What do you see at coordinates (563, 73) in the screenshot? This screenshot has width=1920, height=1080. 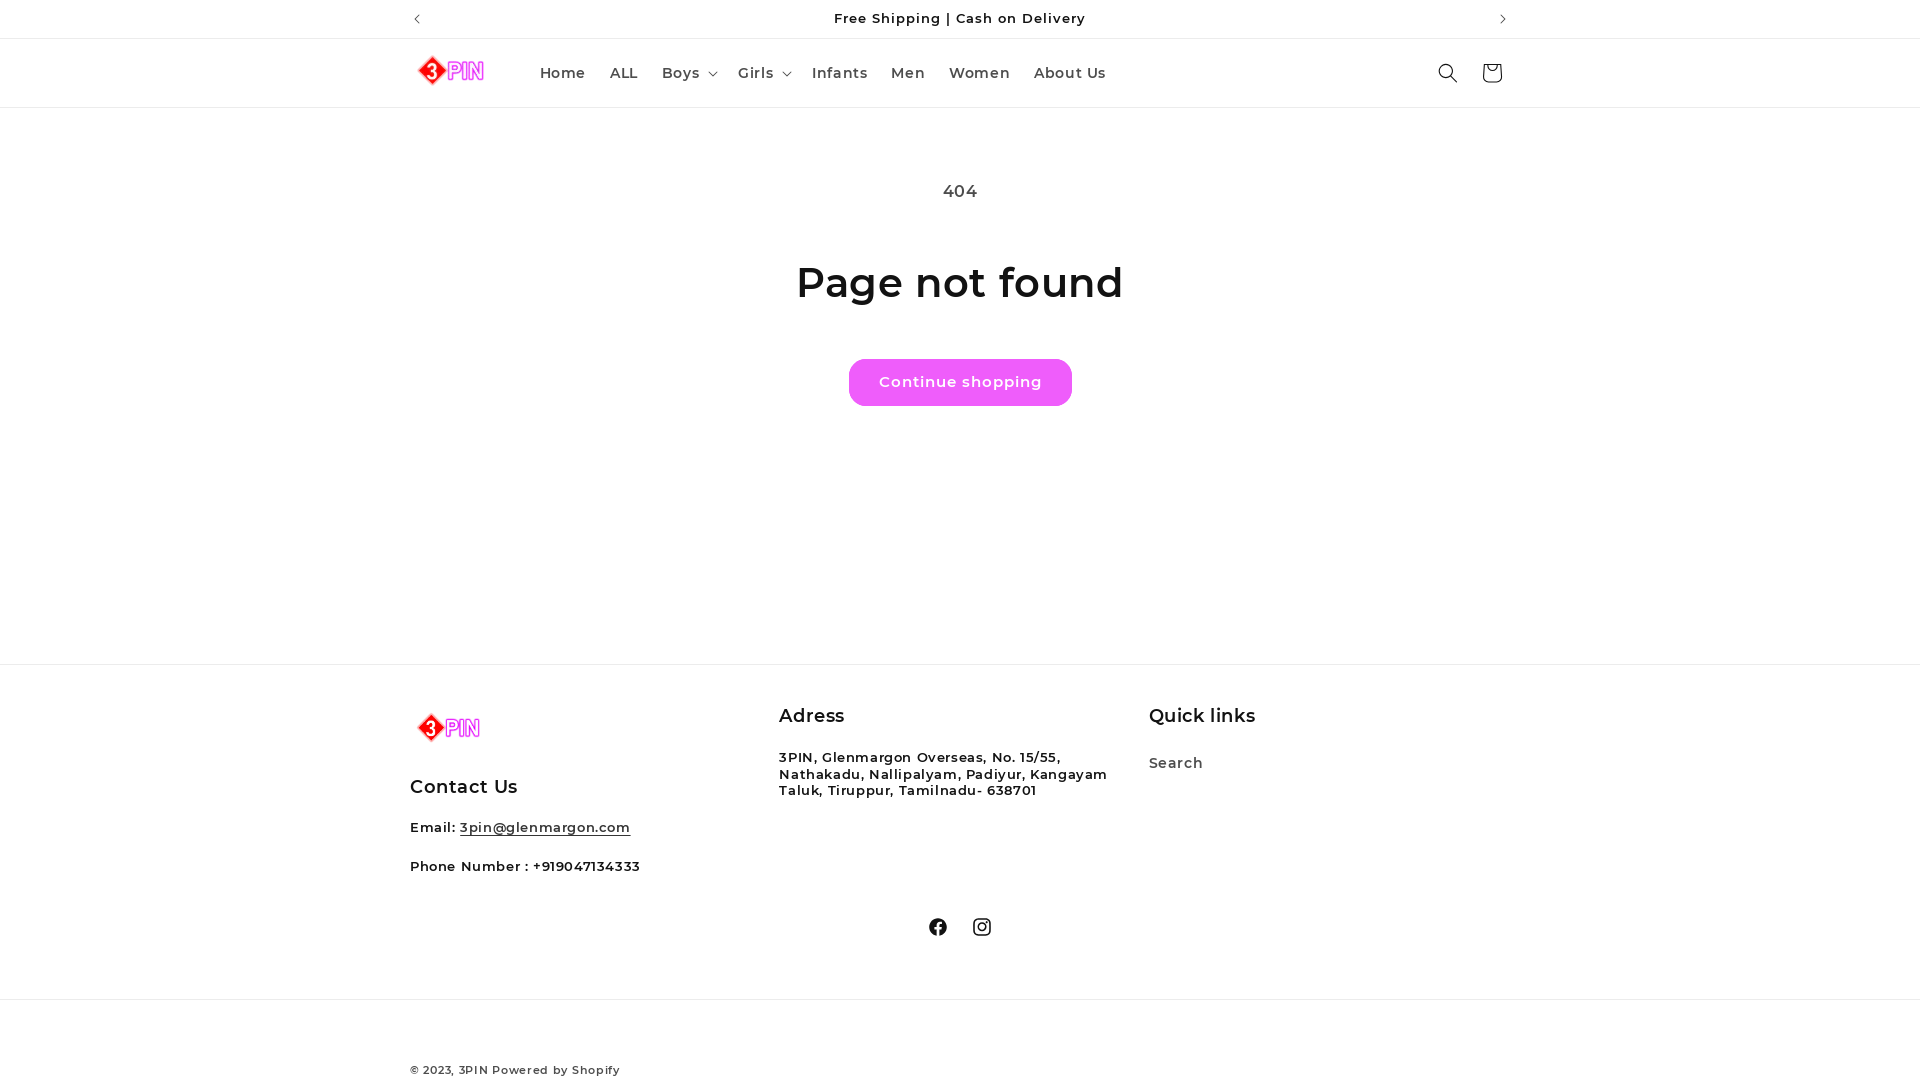 I see `Home` at bounding box center [563, 73].